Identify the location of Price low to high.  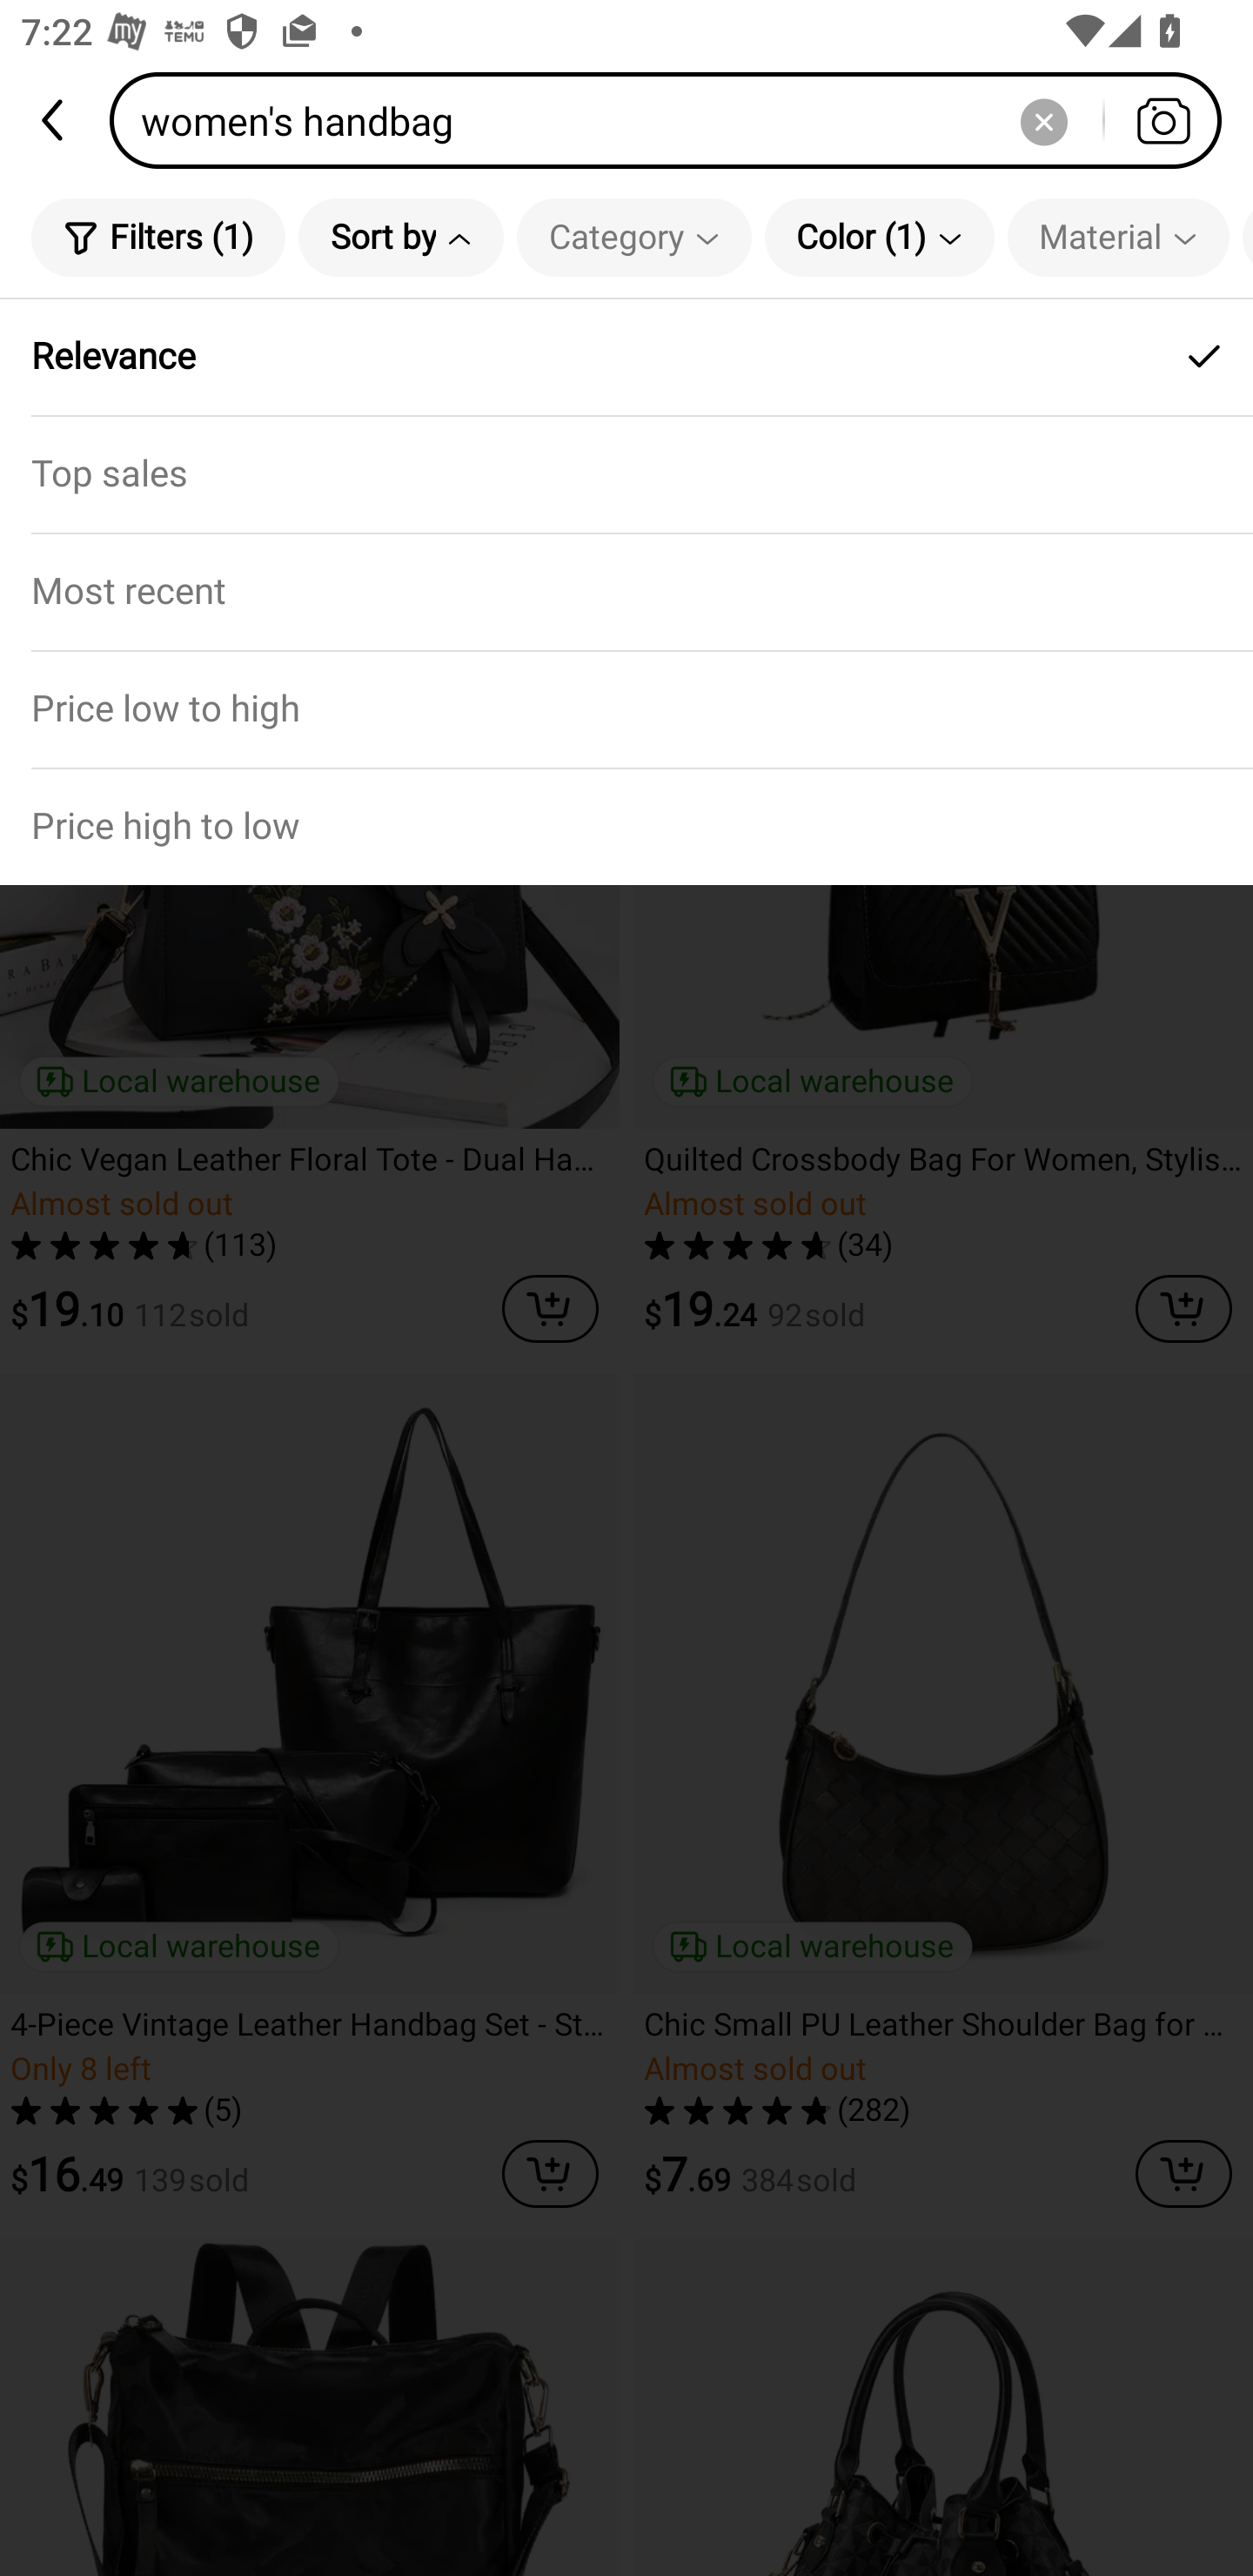
(626, 708).